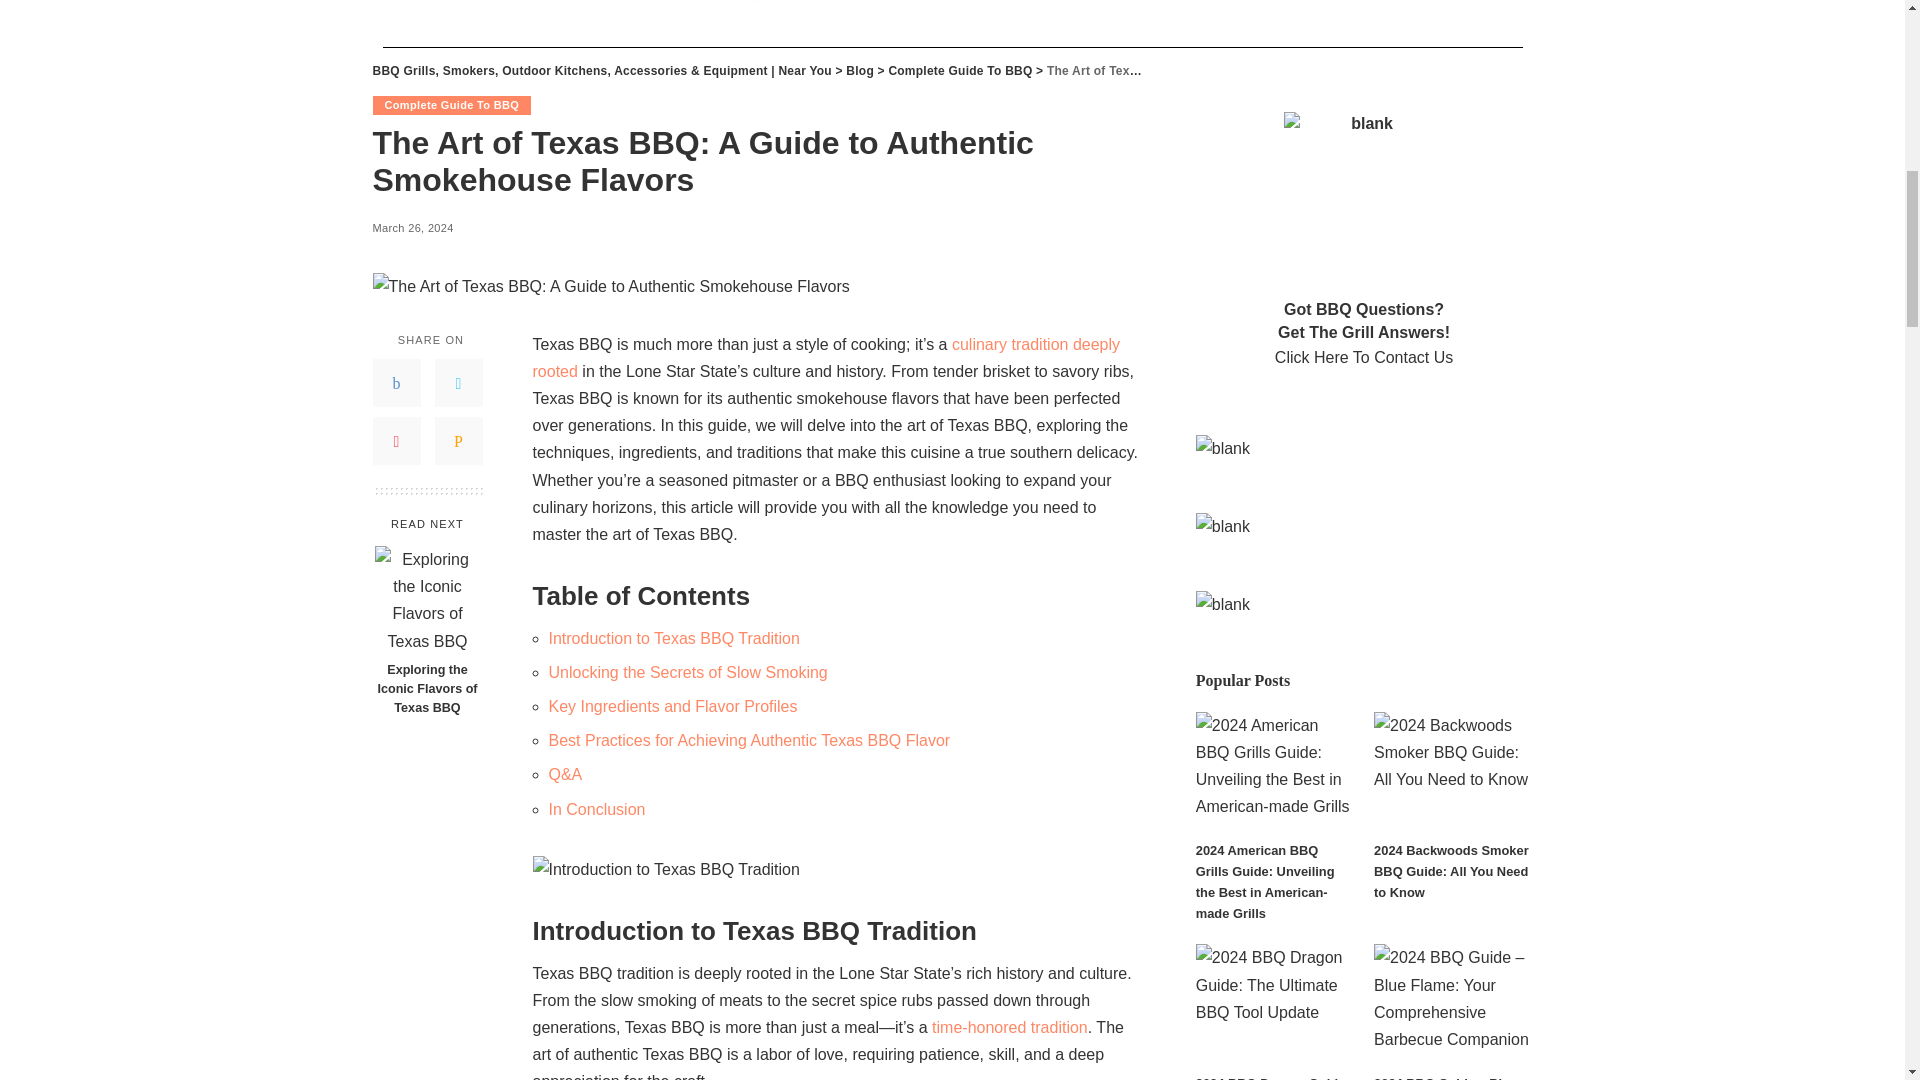 The height and width of the screenshot is (1080, 1920). I want to click on Go to the Complete Guide To BBQ Category archives., so click(960, 70).